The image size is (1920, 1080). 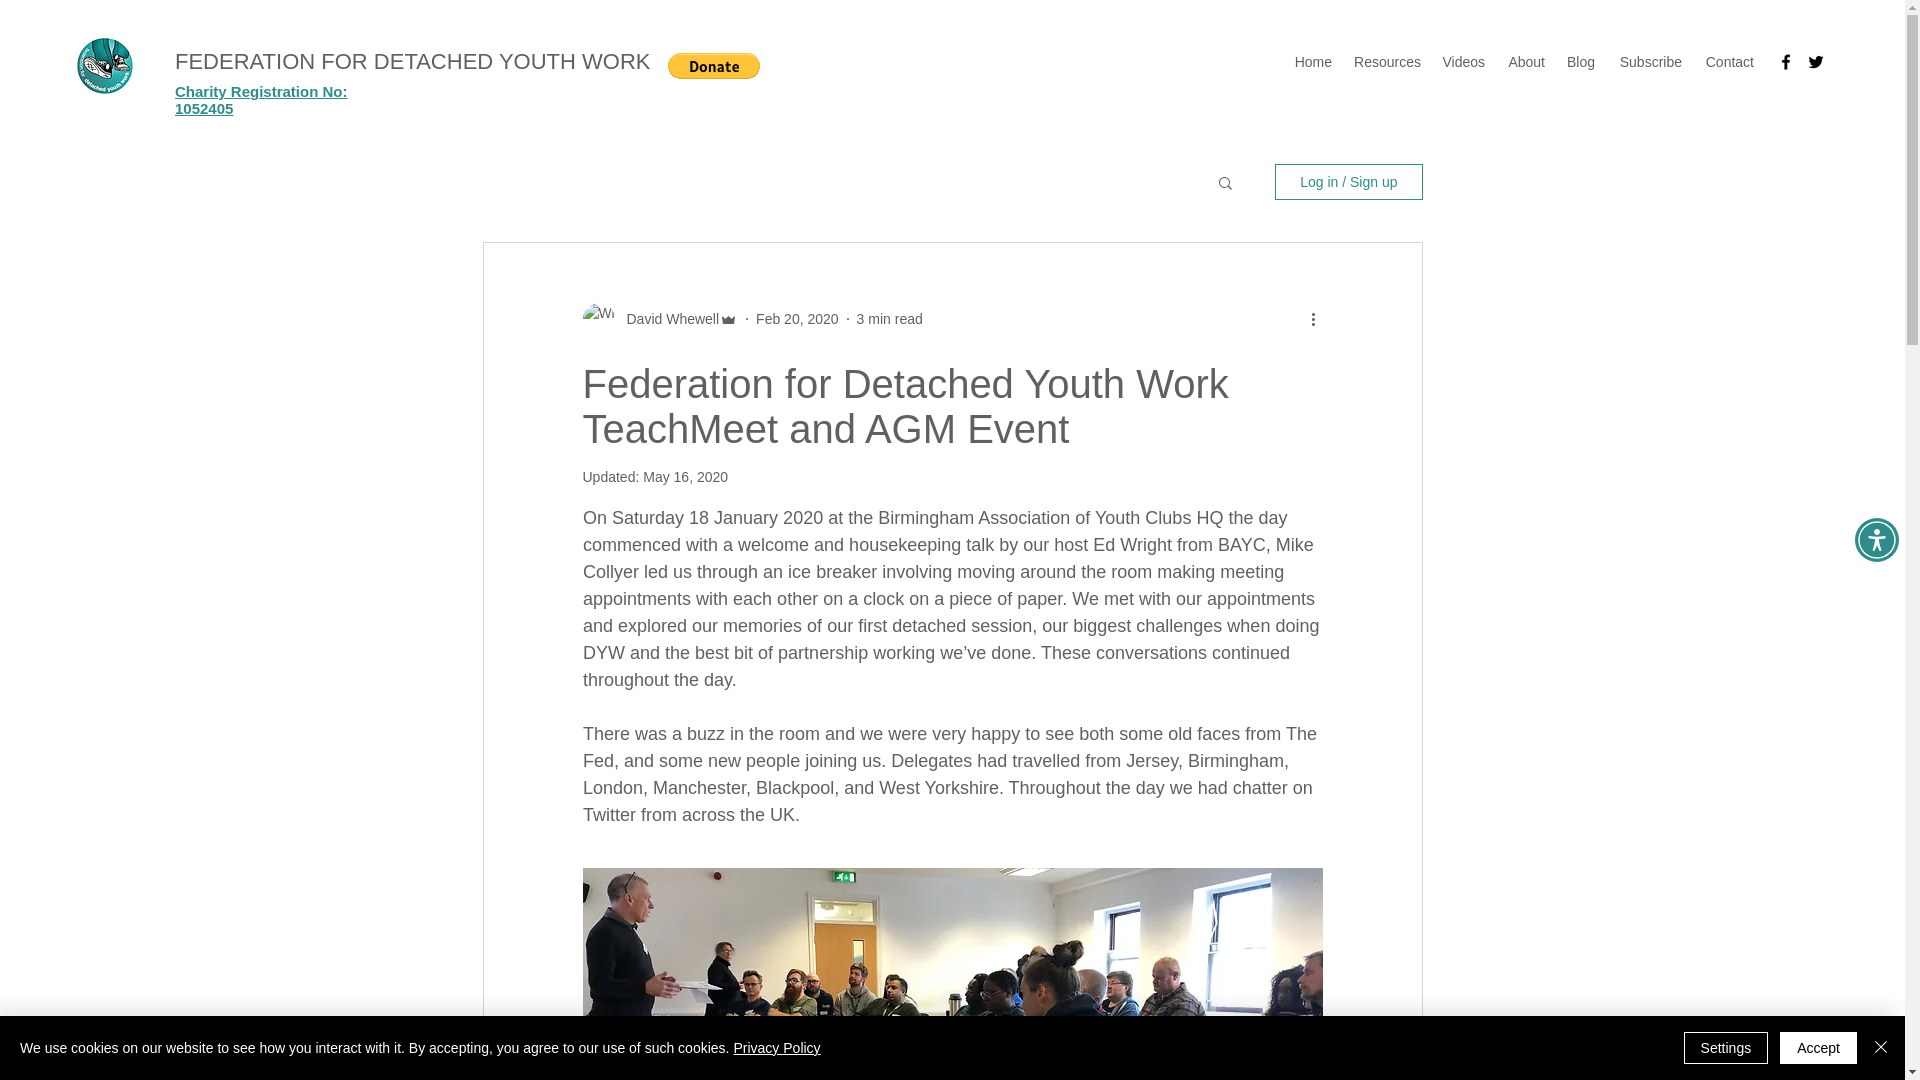 What do you see at coordinates (1728, 62) in the screenshot?
I see `Contact` at bounding box center [1728, 62].